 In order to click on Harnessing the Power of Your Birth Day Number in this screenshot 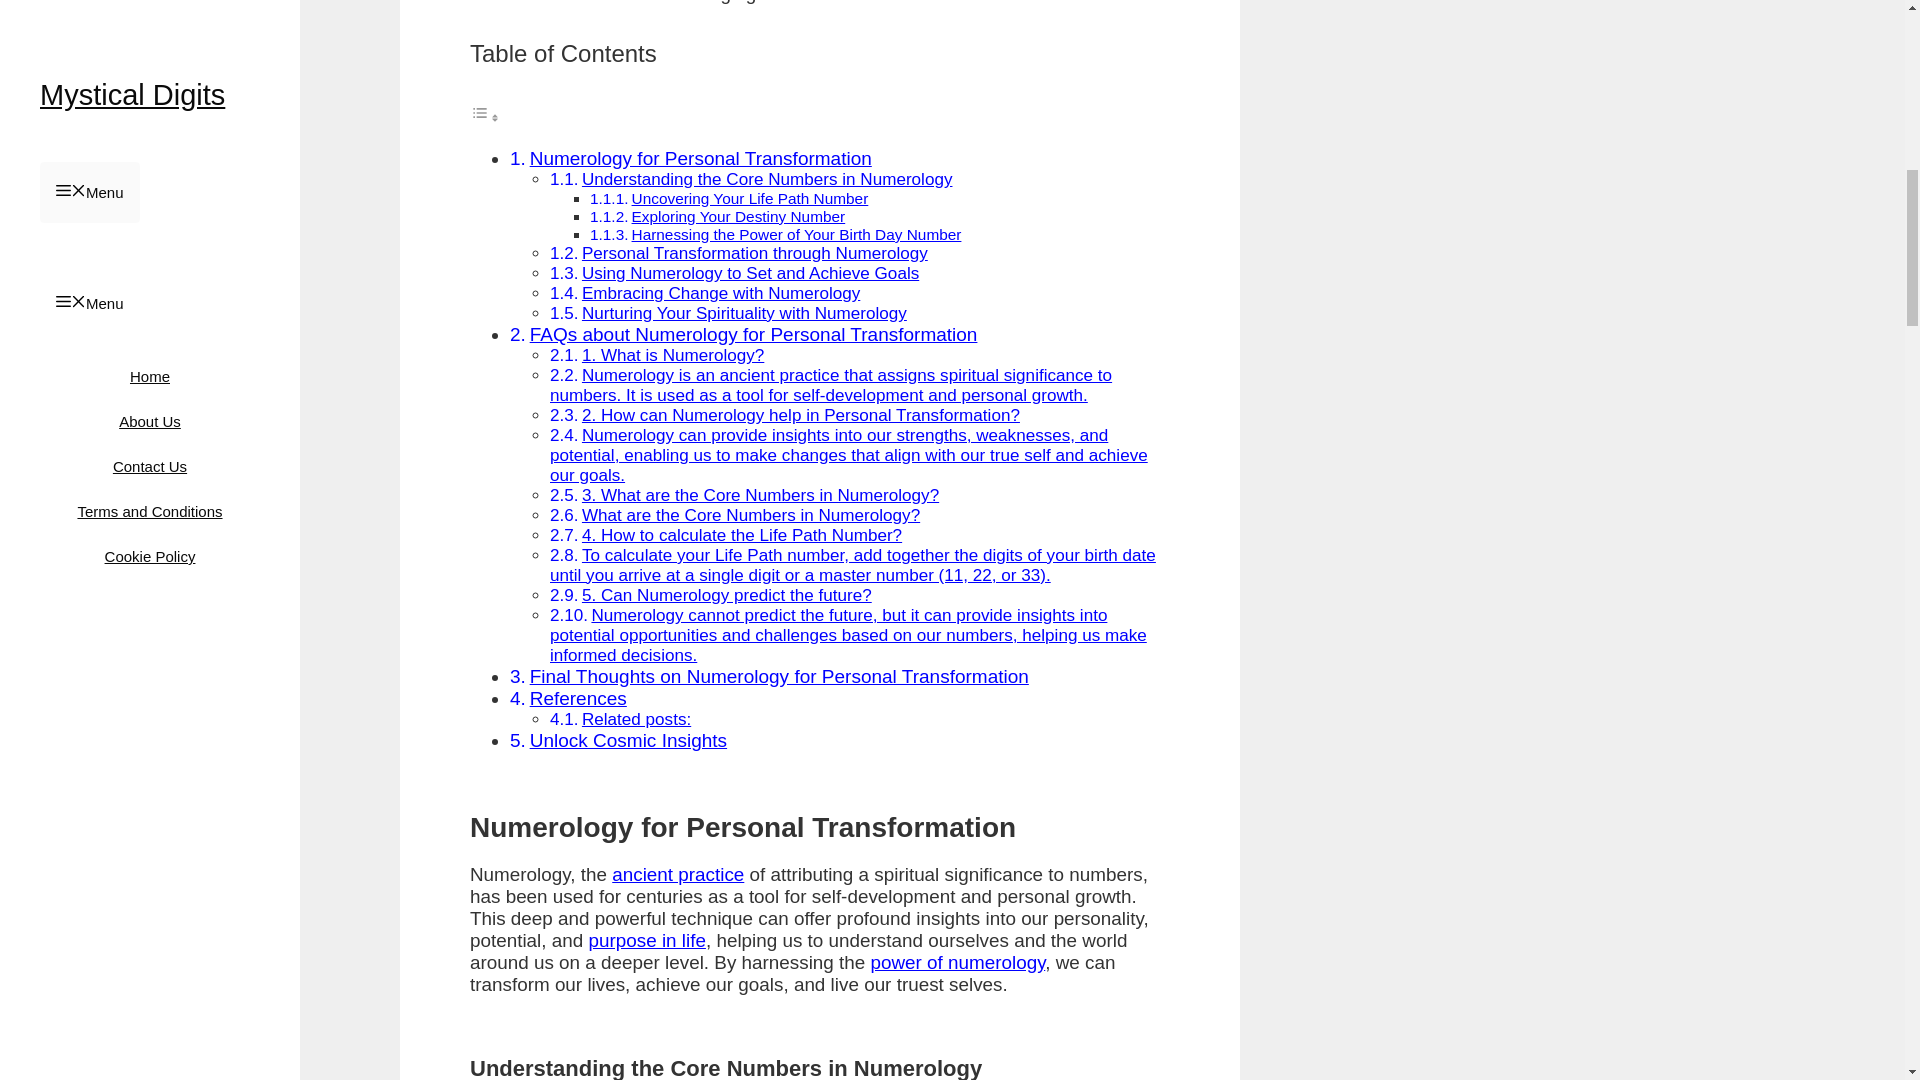, I will do `click(796, 234)`.